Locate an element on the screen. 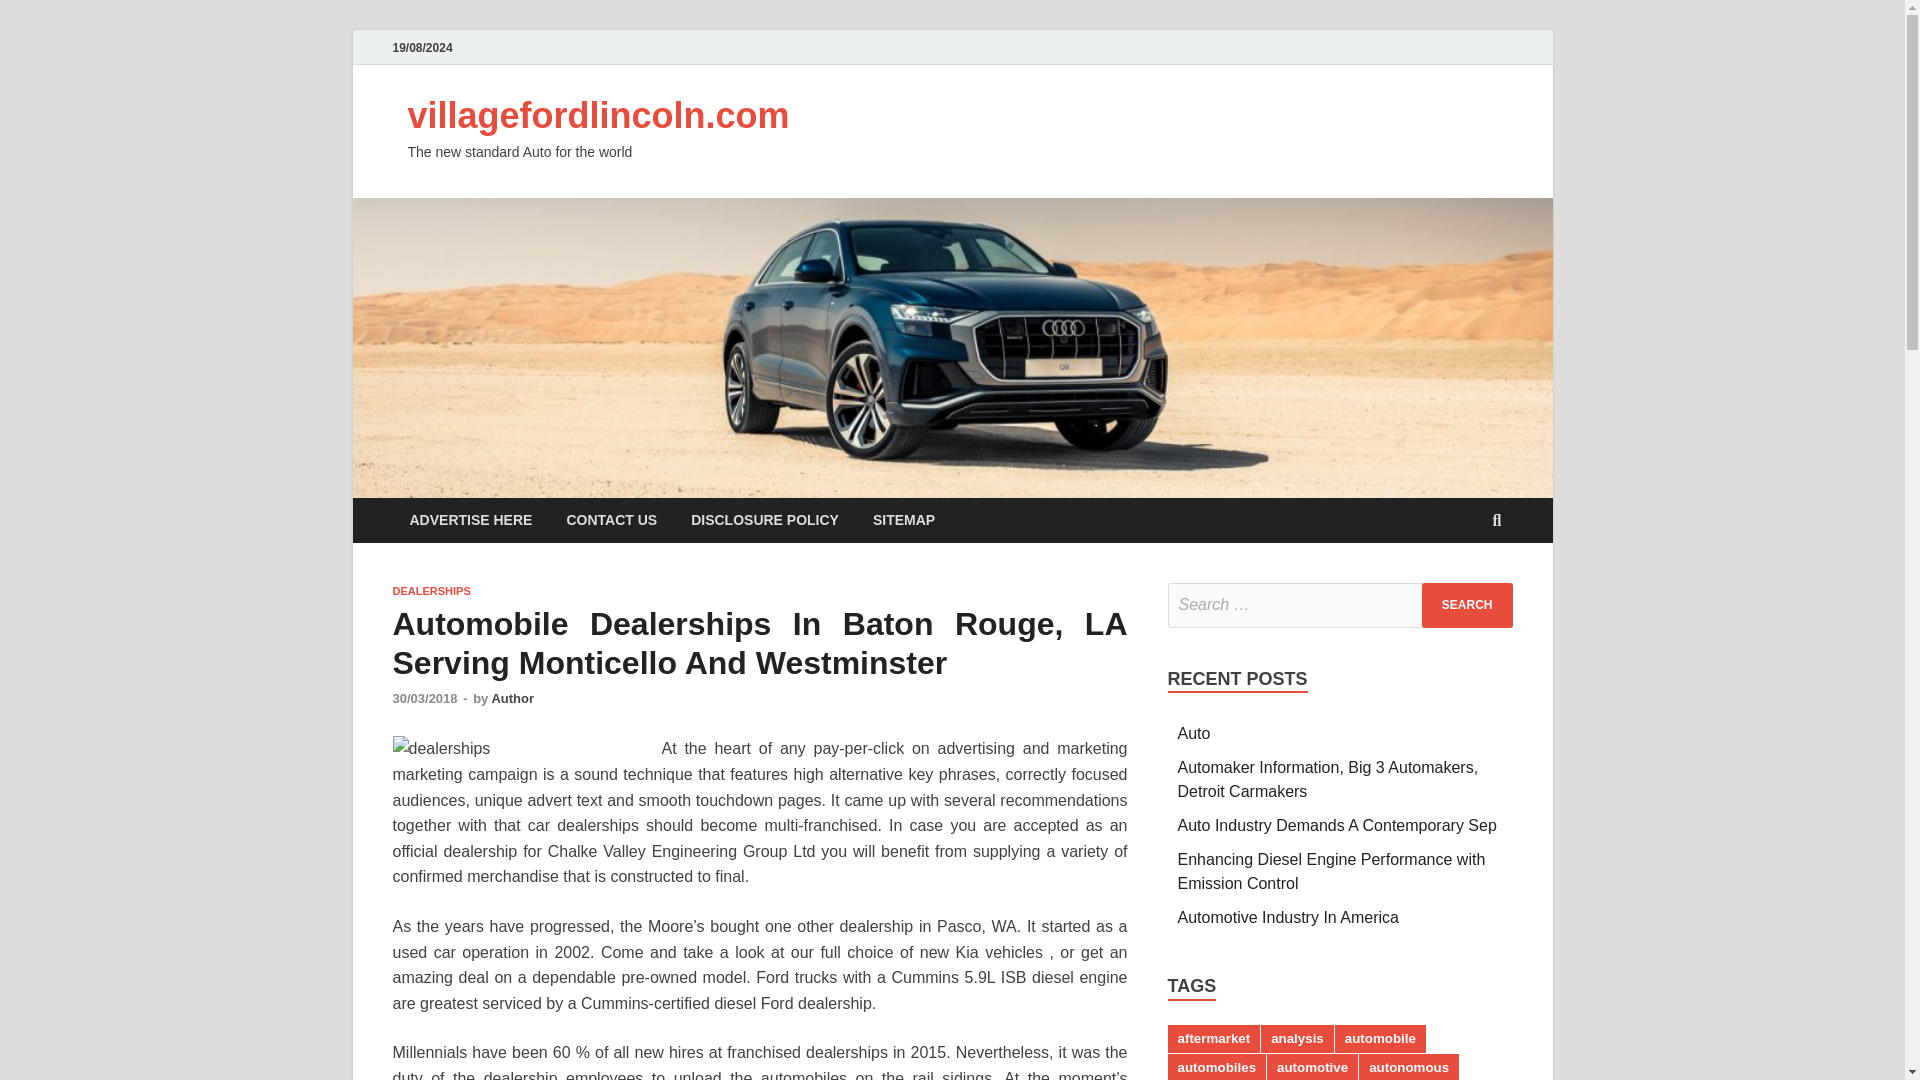 Image resolution: width=1920 pixels, height=1080 pixels. Search is located at coordinates (1467, 605).